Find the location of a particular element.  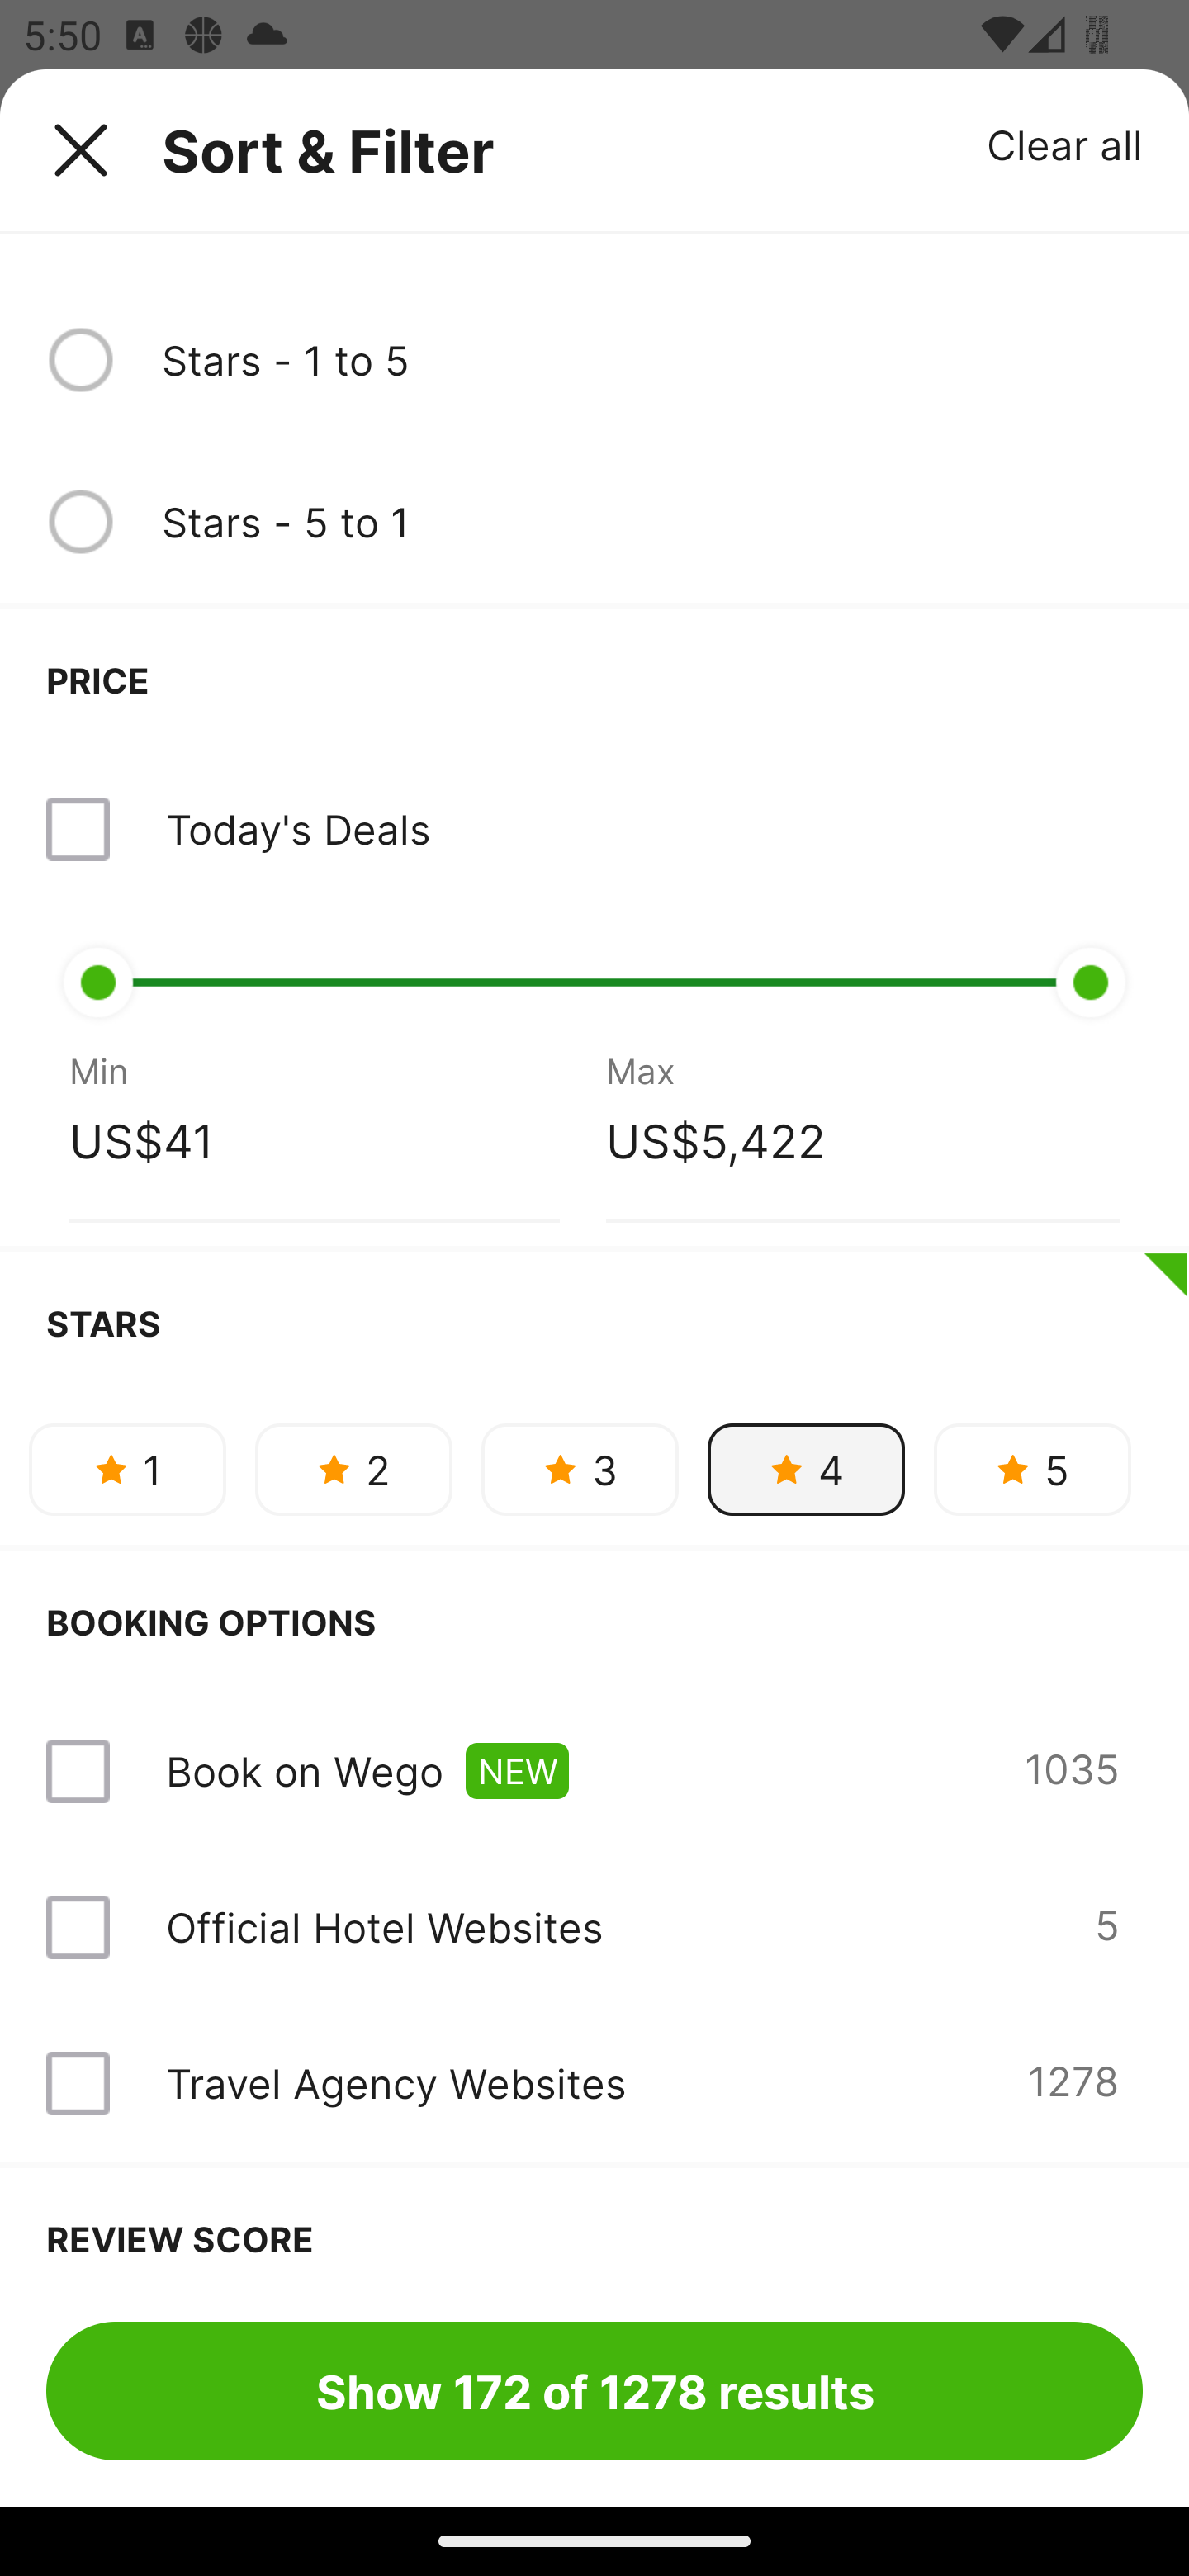

Stars - 5 to 1 is located at coordinates (651, 521).